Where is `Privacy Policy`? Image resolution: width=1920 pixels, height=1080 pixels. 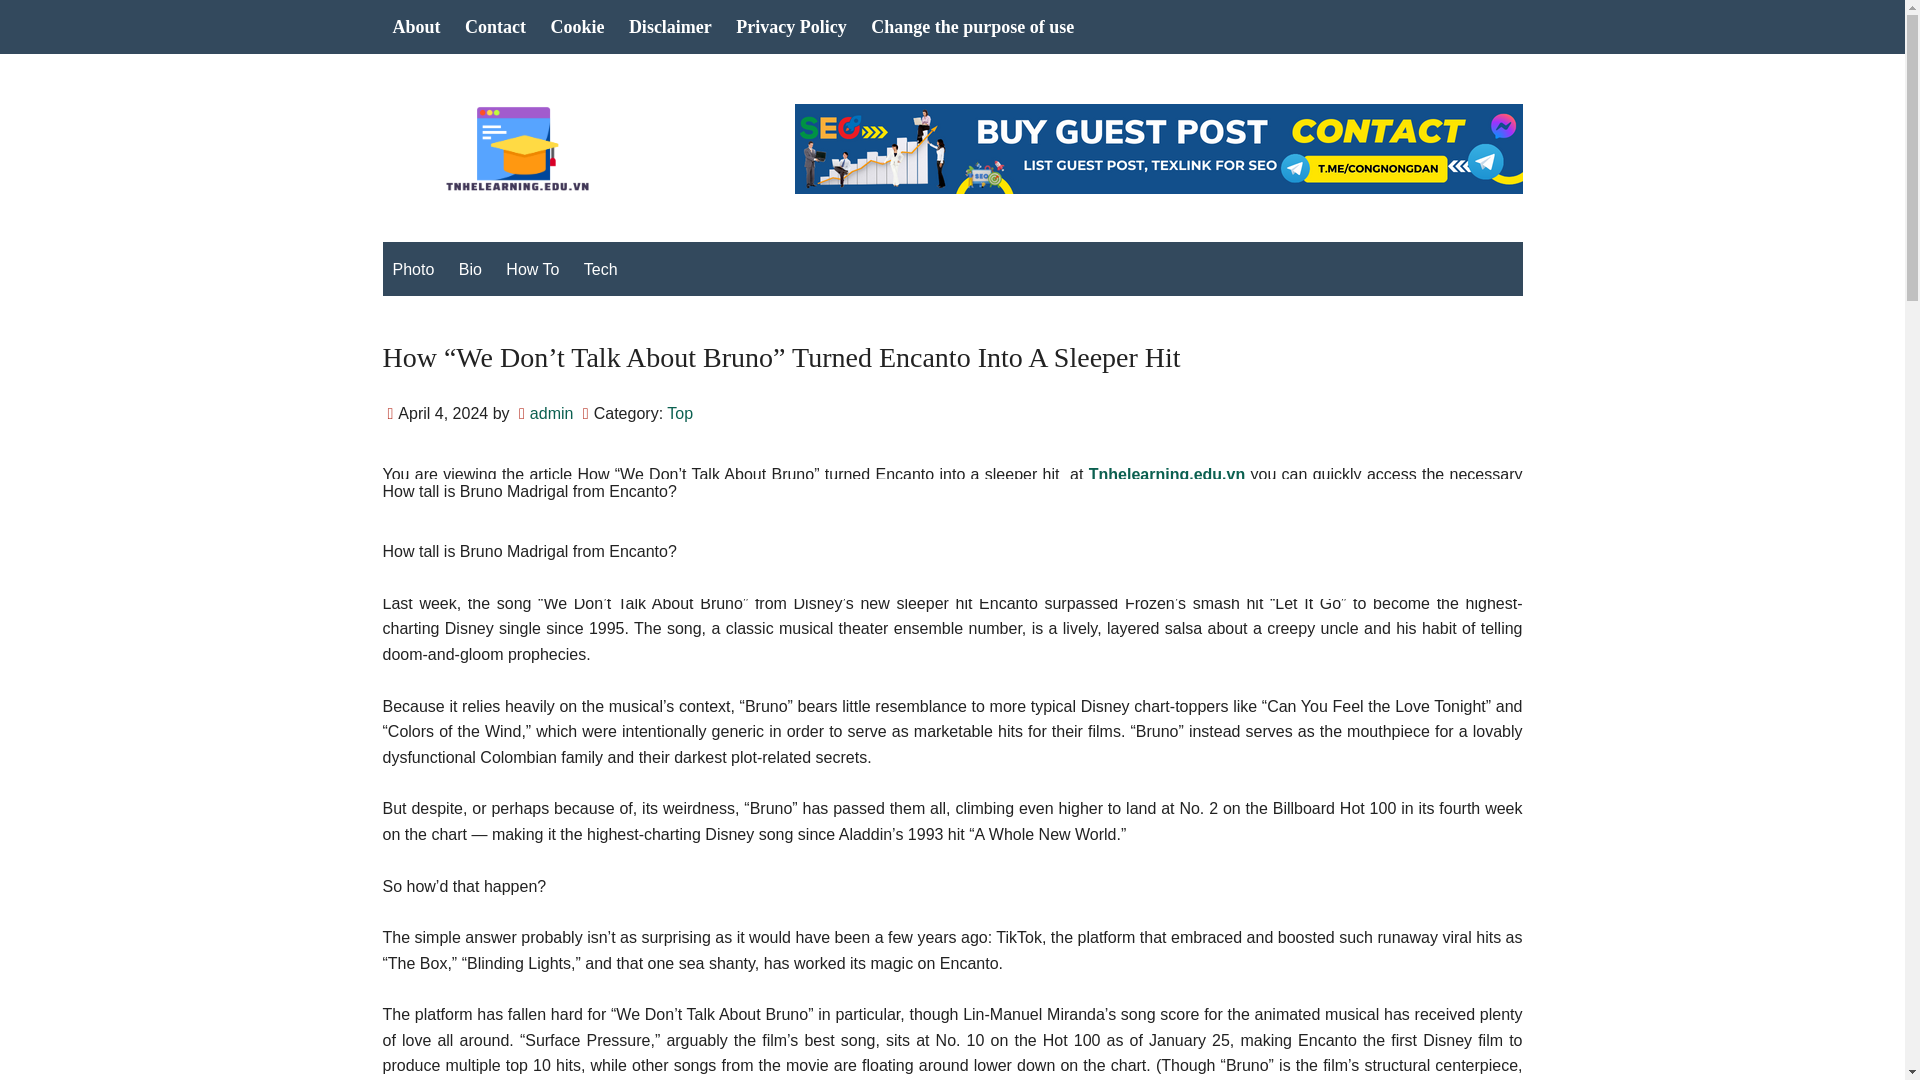 Privacy Policy is located at coordinates (790, 27).